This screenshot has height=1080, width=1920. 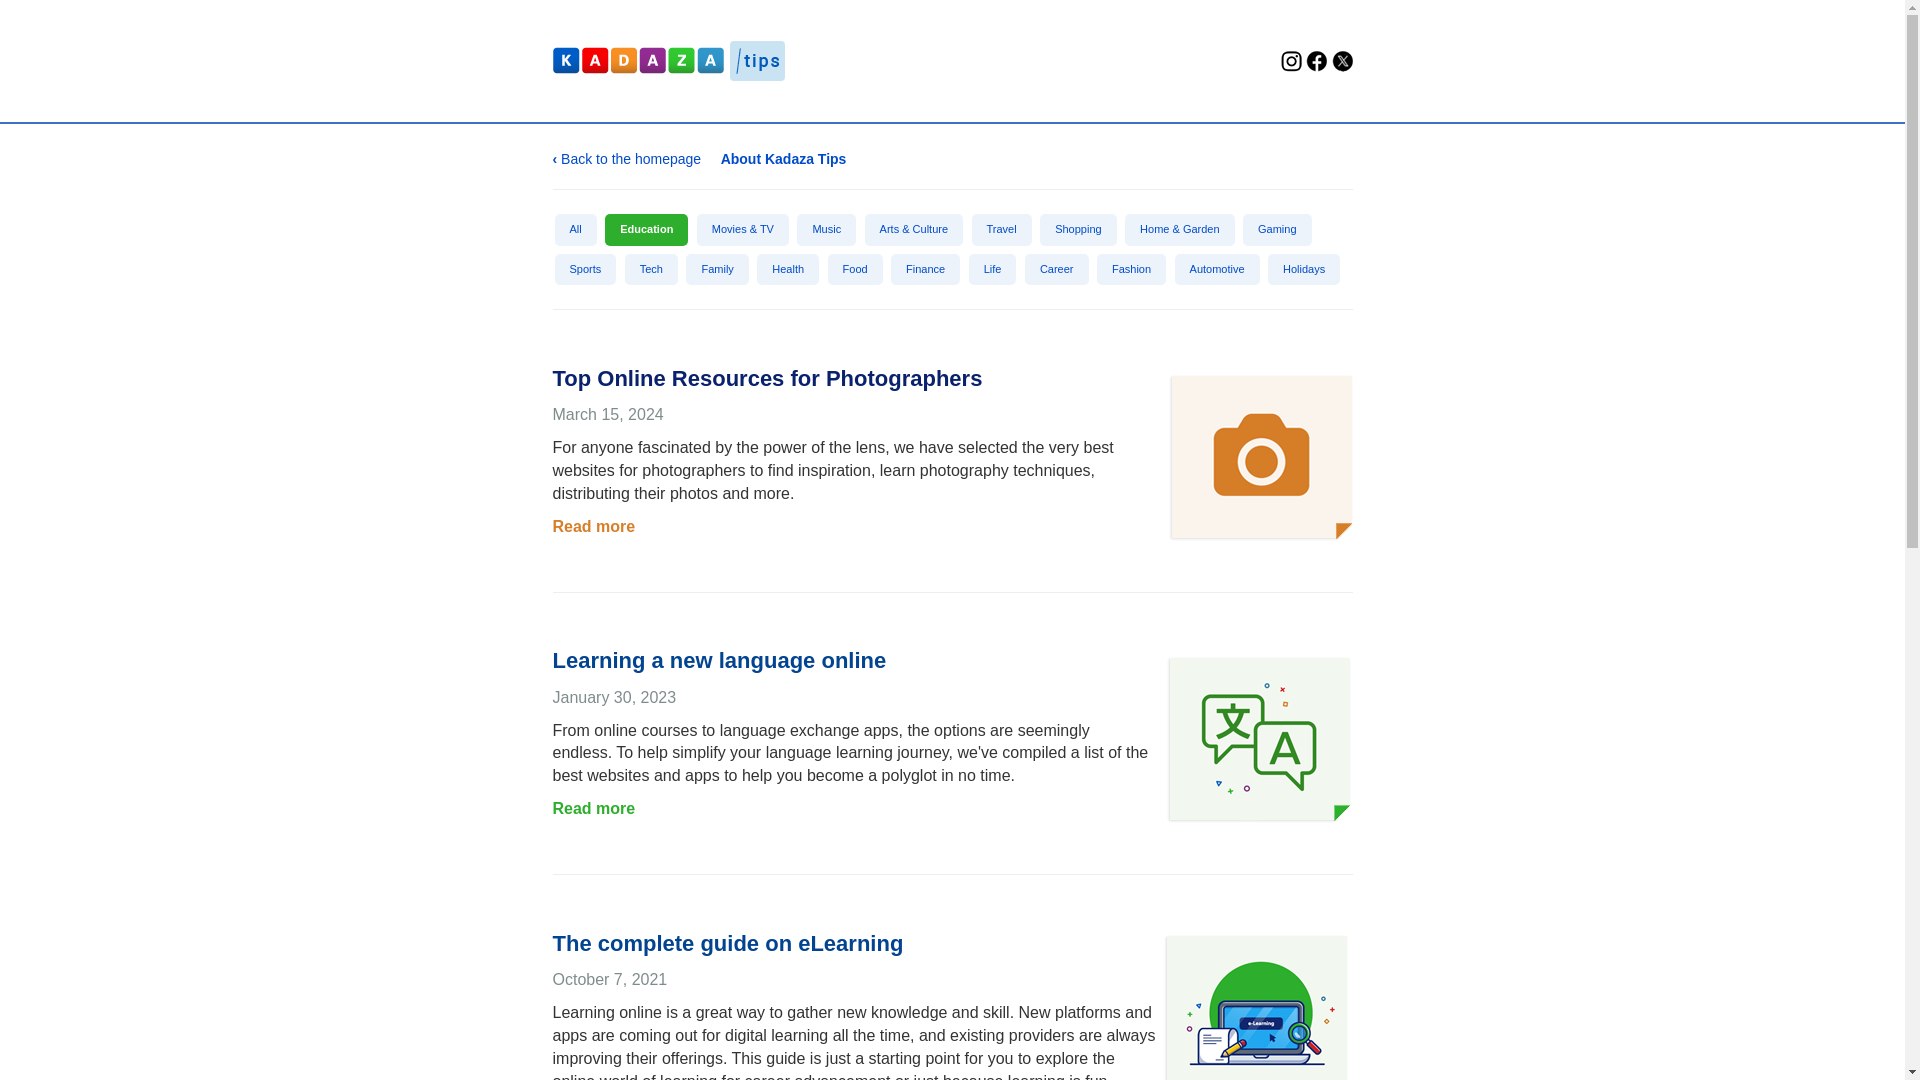 What do you see at coordinates (594, 808) in the screenshot?
I see `Read more` at bounding box center [594, 808].